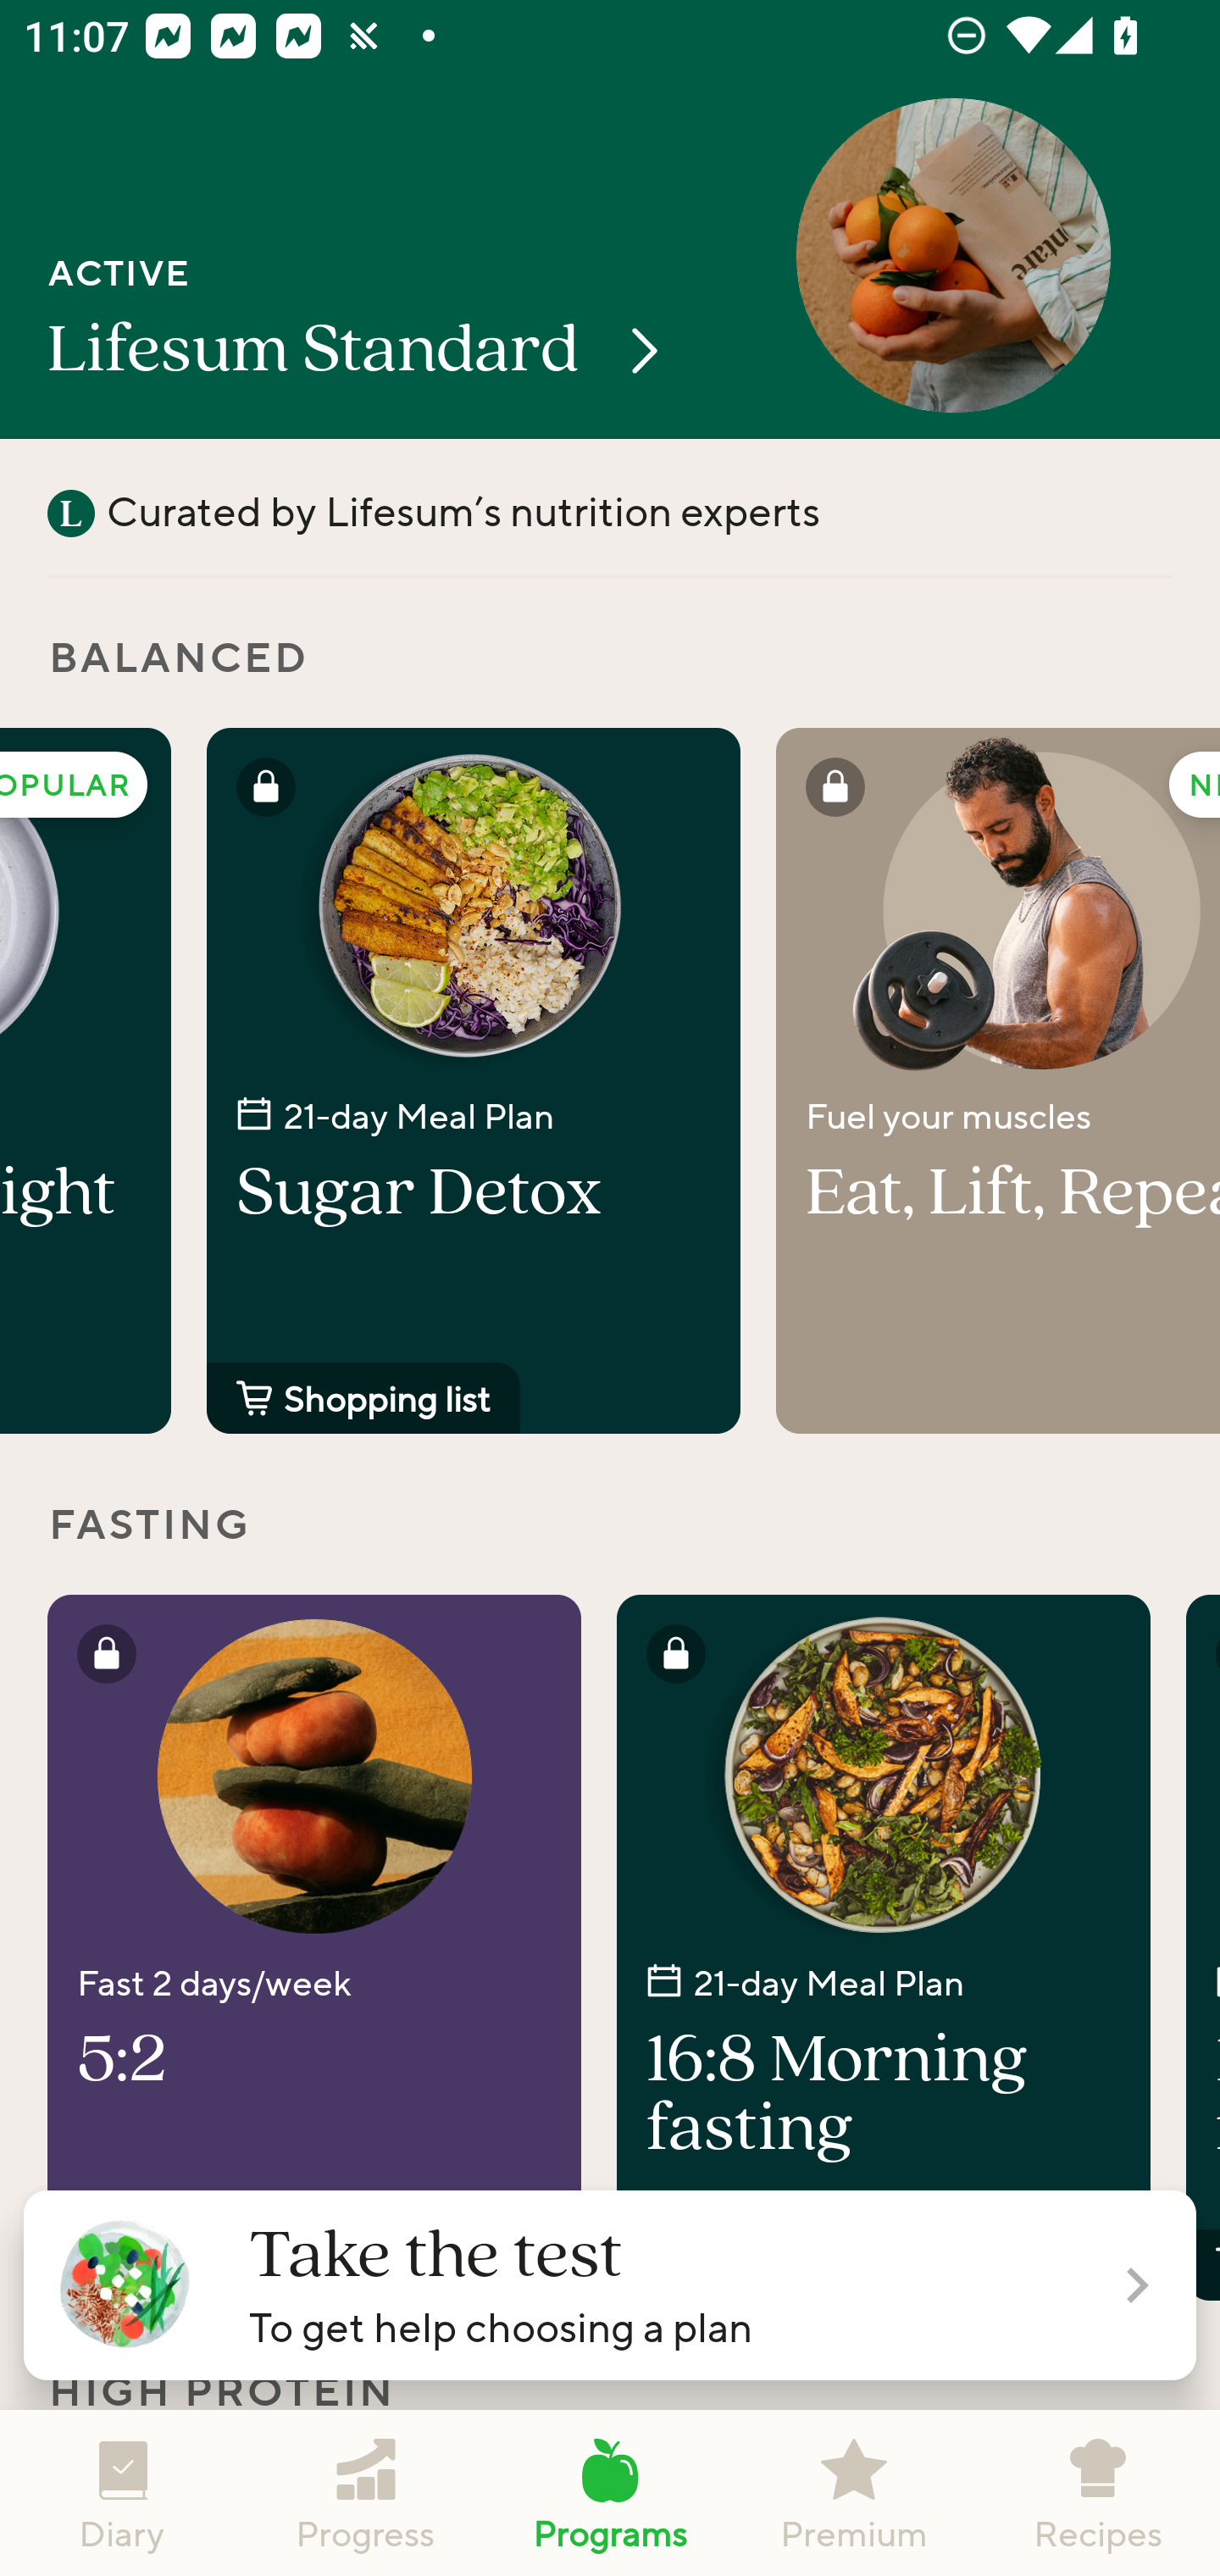  I want to click on 21-day Meal Plan Sugar Detox Shopping list, so click(473, 1081).